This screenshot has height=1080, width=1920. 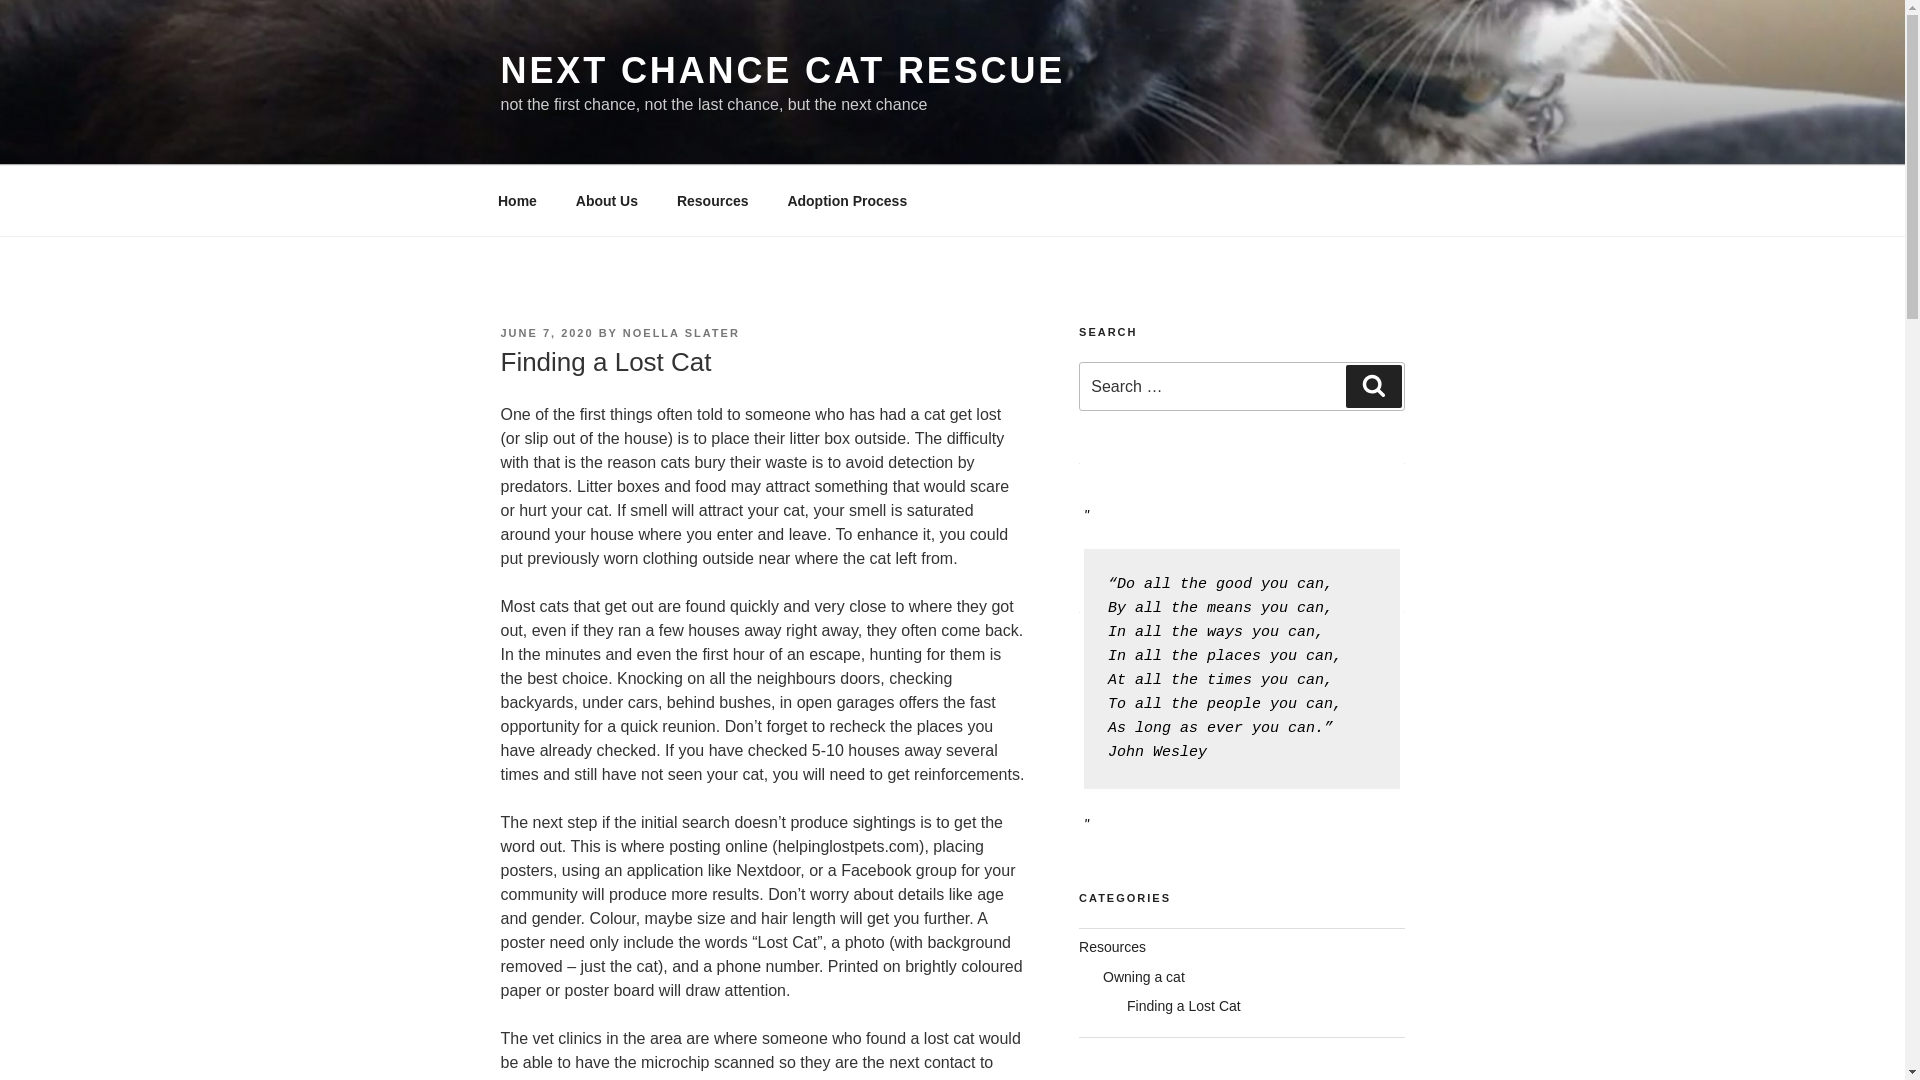 What do you see at coordinates (680, 333) in the screenshot?
I see `NOELLA SLATER` at bounding box center [680, 333].